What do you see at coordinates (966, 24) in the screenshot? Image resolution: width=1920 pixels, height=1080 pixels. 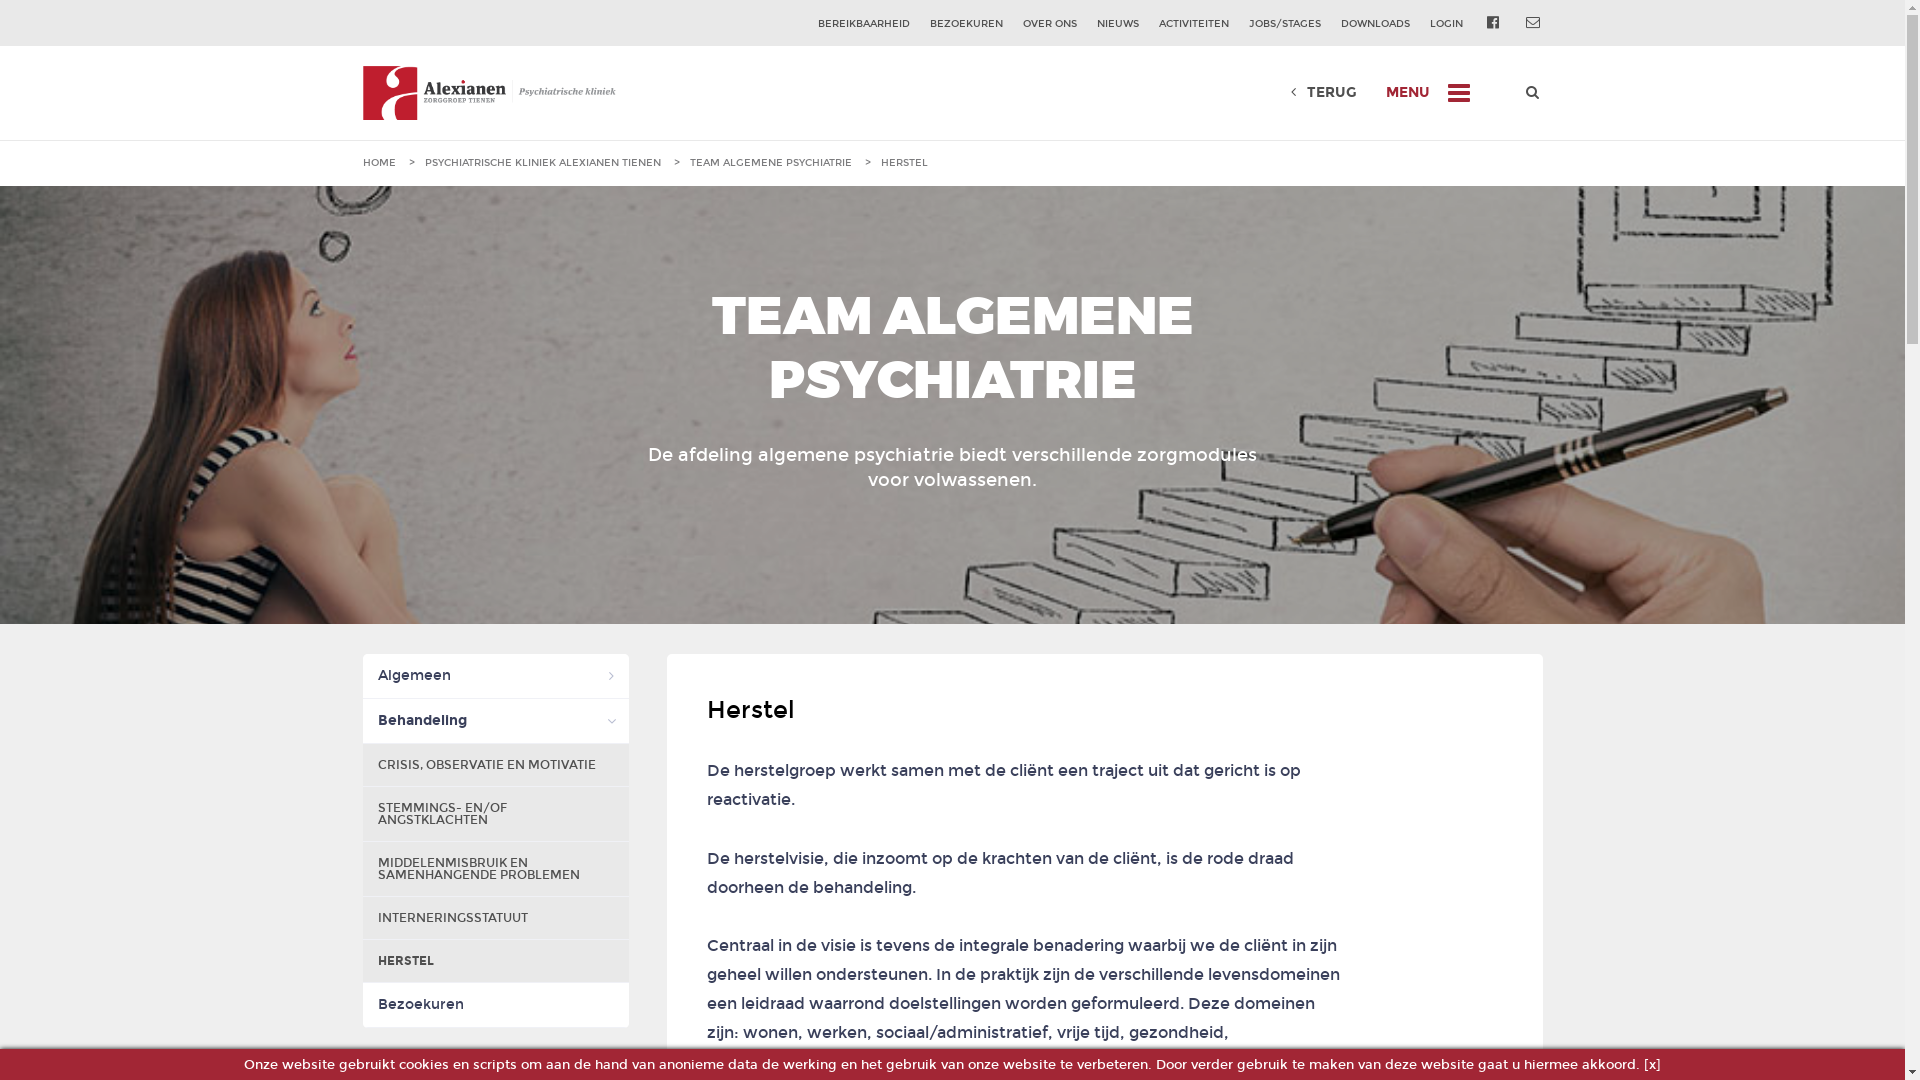 I see `BEZOEKUREN` at bounding box center [966, 24].